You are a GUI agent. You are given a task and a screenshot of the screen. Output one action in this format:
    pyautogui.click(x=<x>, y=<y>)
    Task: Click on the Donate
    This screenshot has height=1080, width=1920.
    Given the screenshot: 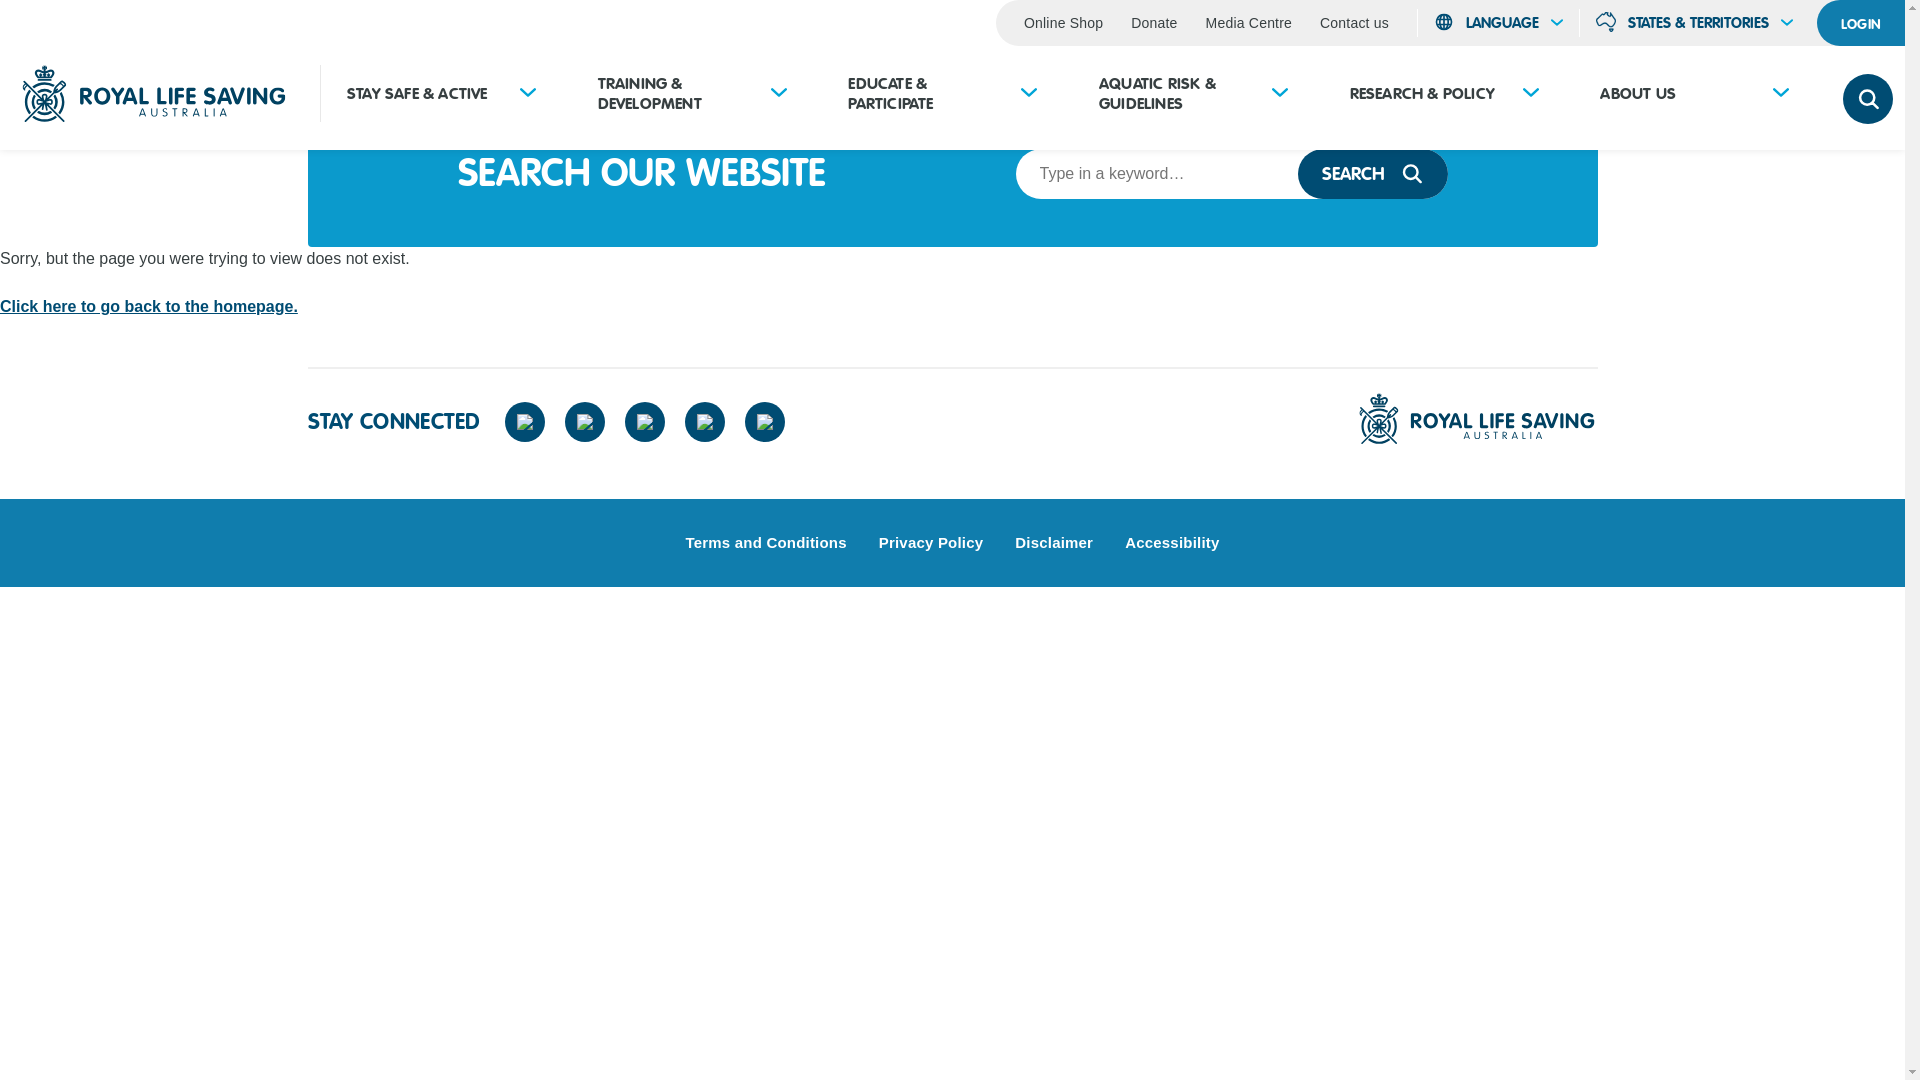 What is the action you would take?
    pyautogui.click(x=1154, y=23)
    